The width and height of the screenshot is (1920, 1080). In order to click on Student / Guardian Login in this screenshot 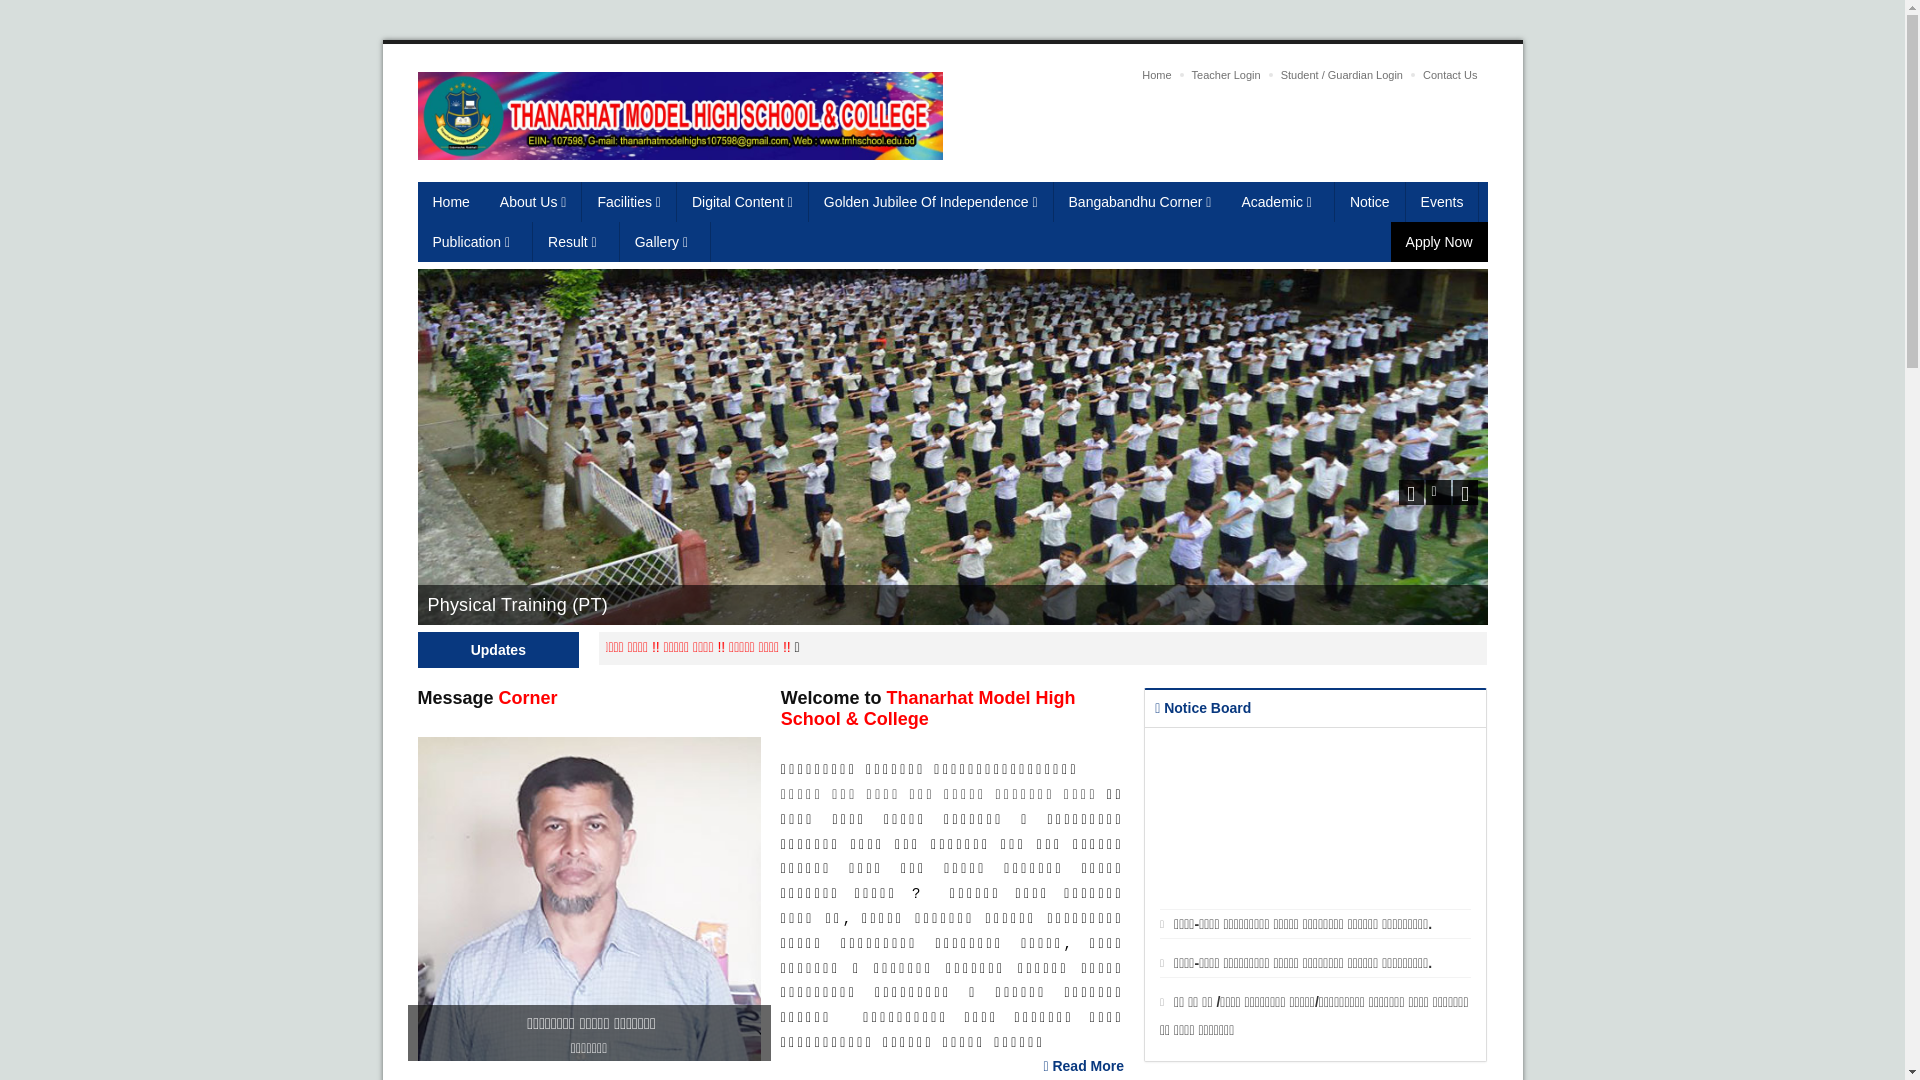, I will do `click(1342, 75)`.